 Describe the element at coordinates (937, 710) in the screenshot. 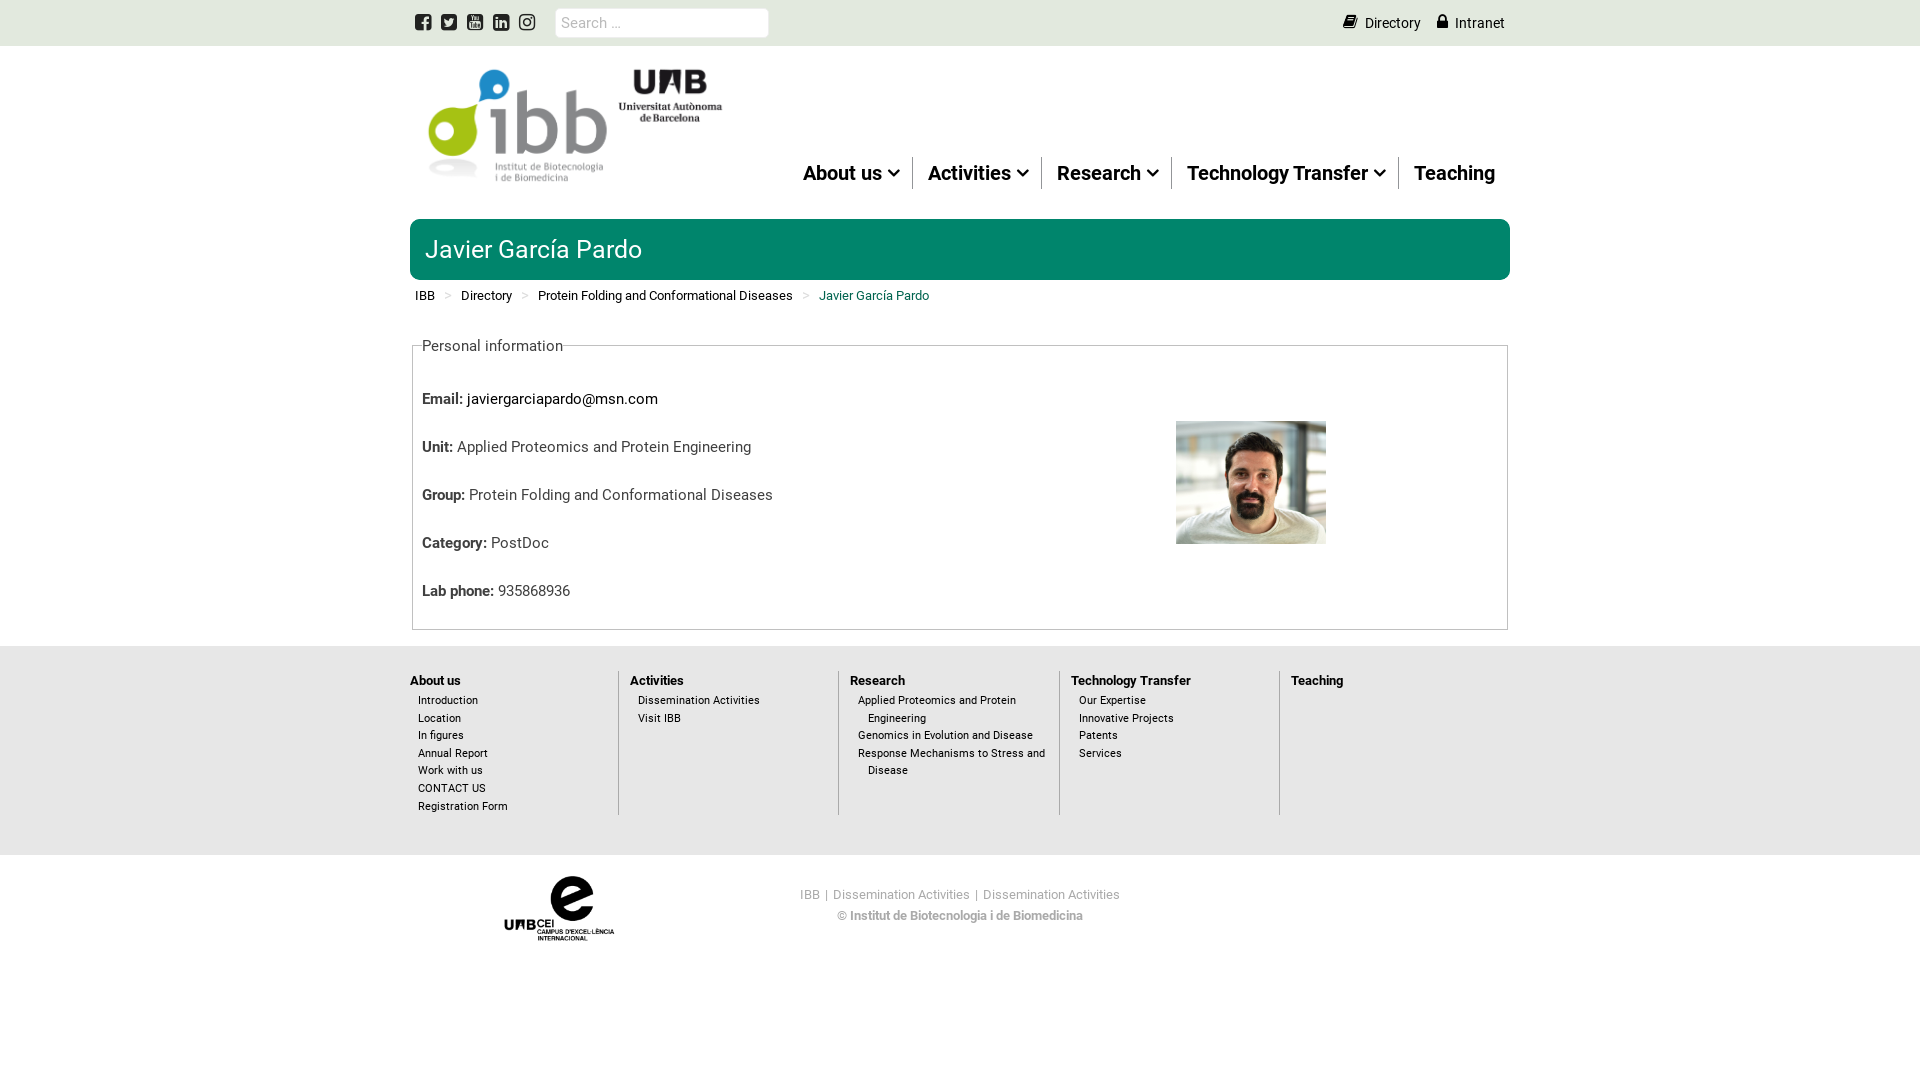

I see `Applied Proteomics and Protein Engineering` at that location.